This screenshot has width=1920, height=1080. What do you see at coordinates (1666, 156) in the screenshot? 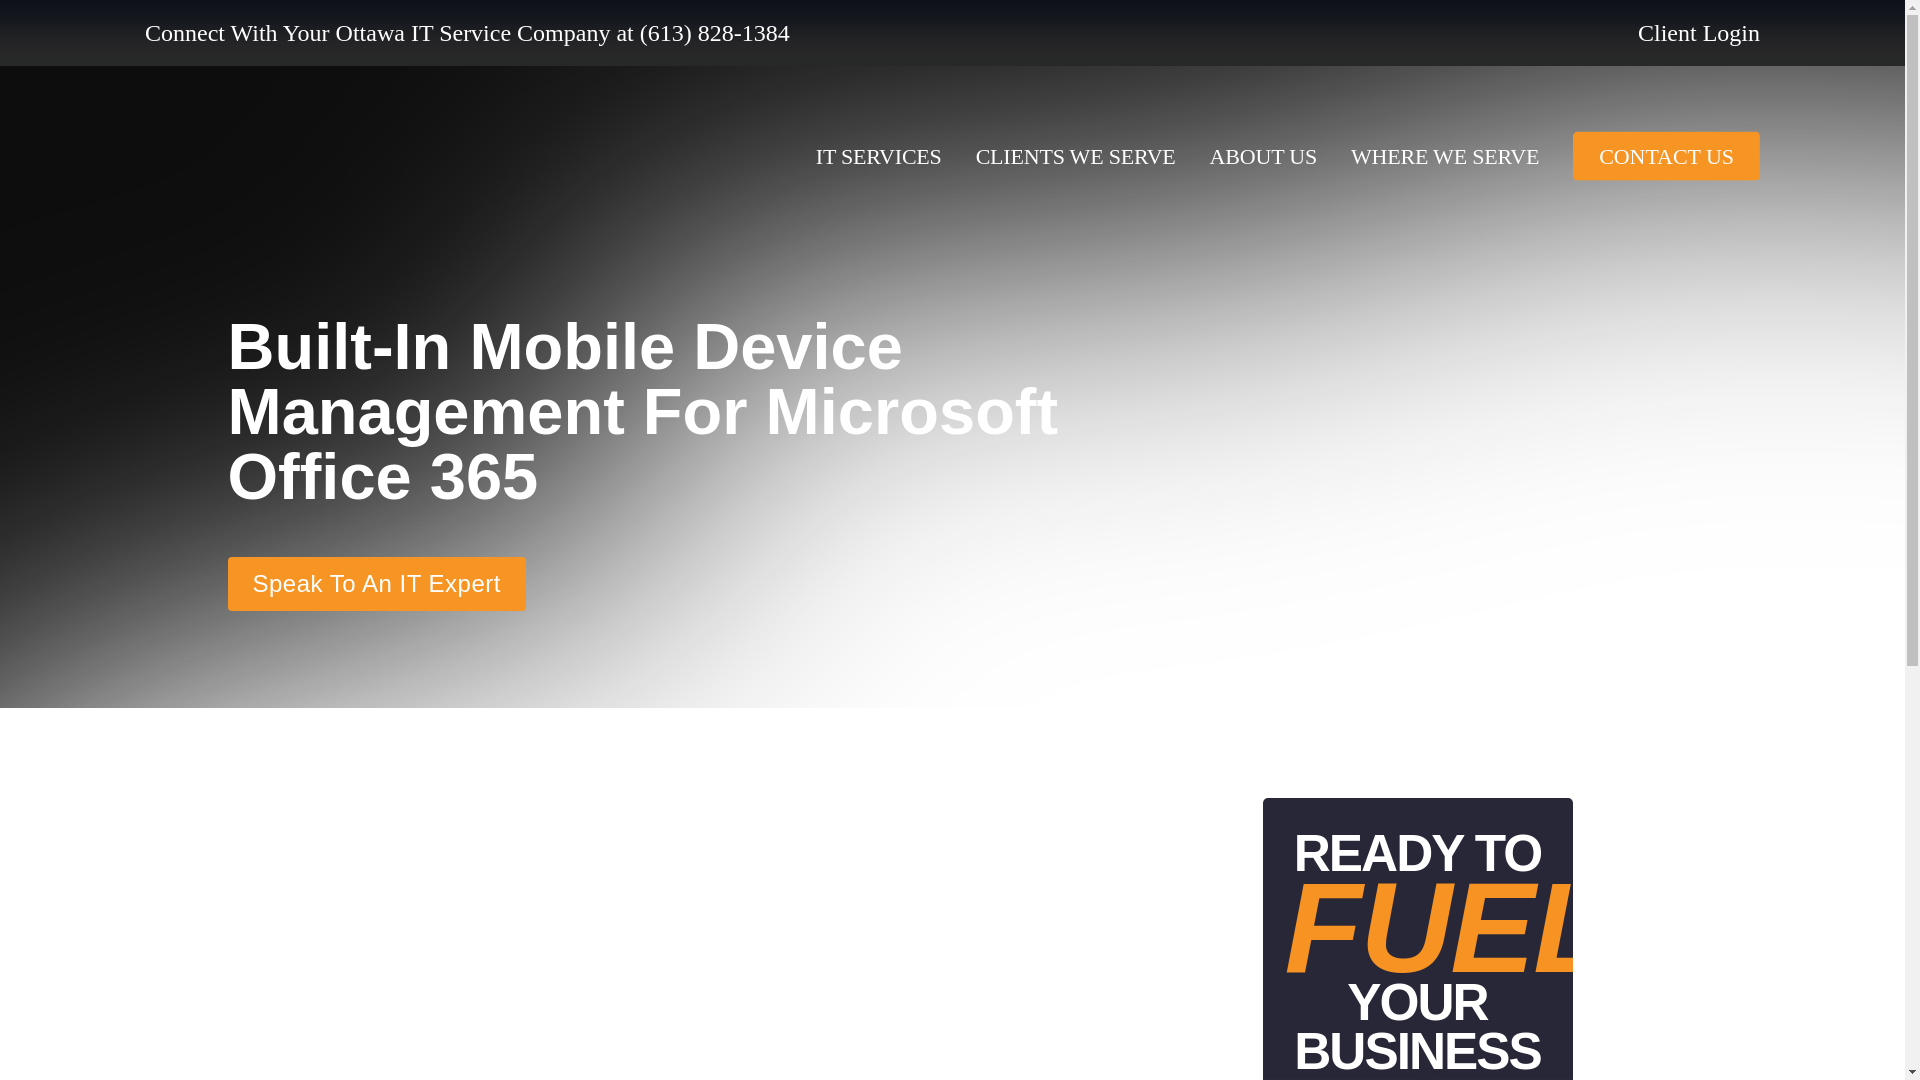
I see `CONTACT US` at bounding box center [1666, 156].